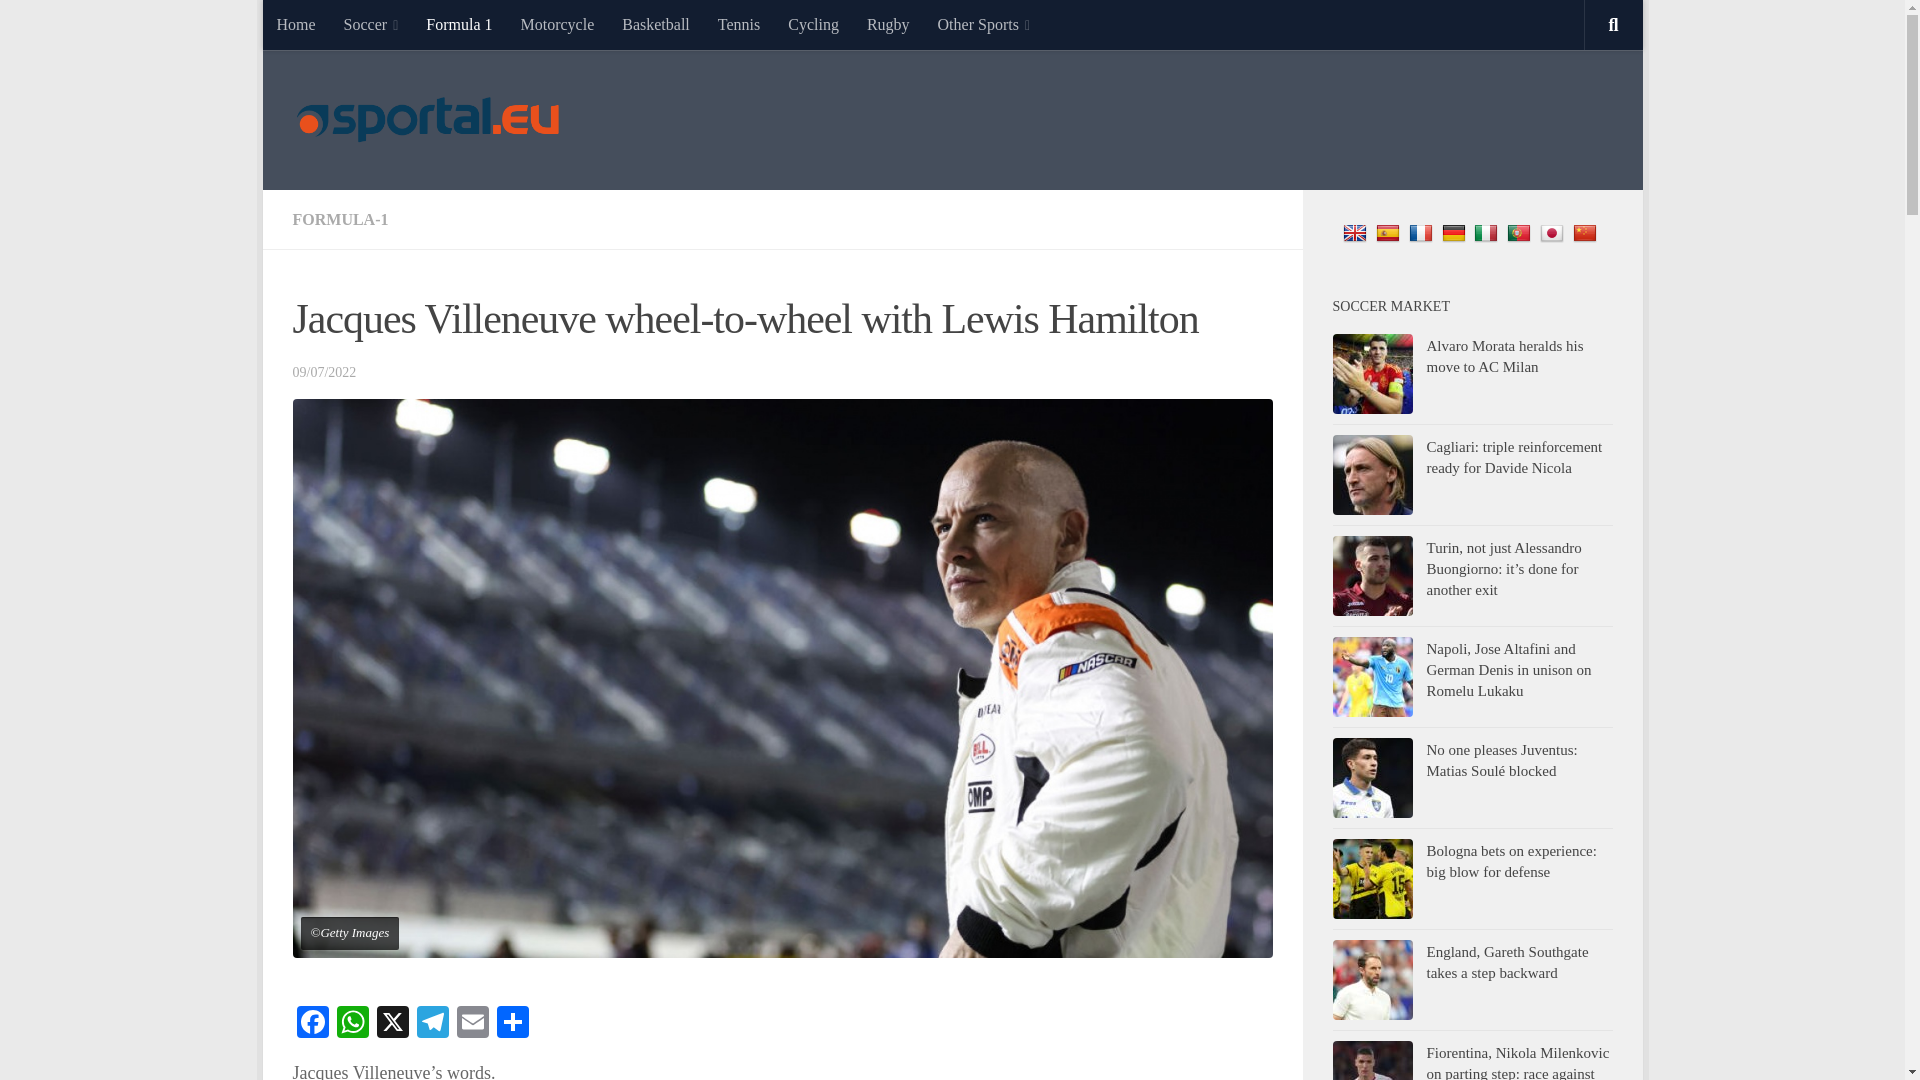 This screenshot has height=1080, width=1920. What do you see at coordinates (471, 1024) in the screenshot?
I see `Email` at bounding box center [471, 1024].